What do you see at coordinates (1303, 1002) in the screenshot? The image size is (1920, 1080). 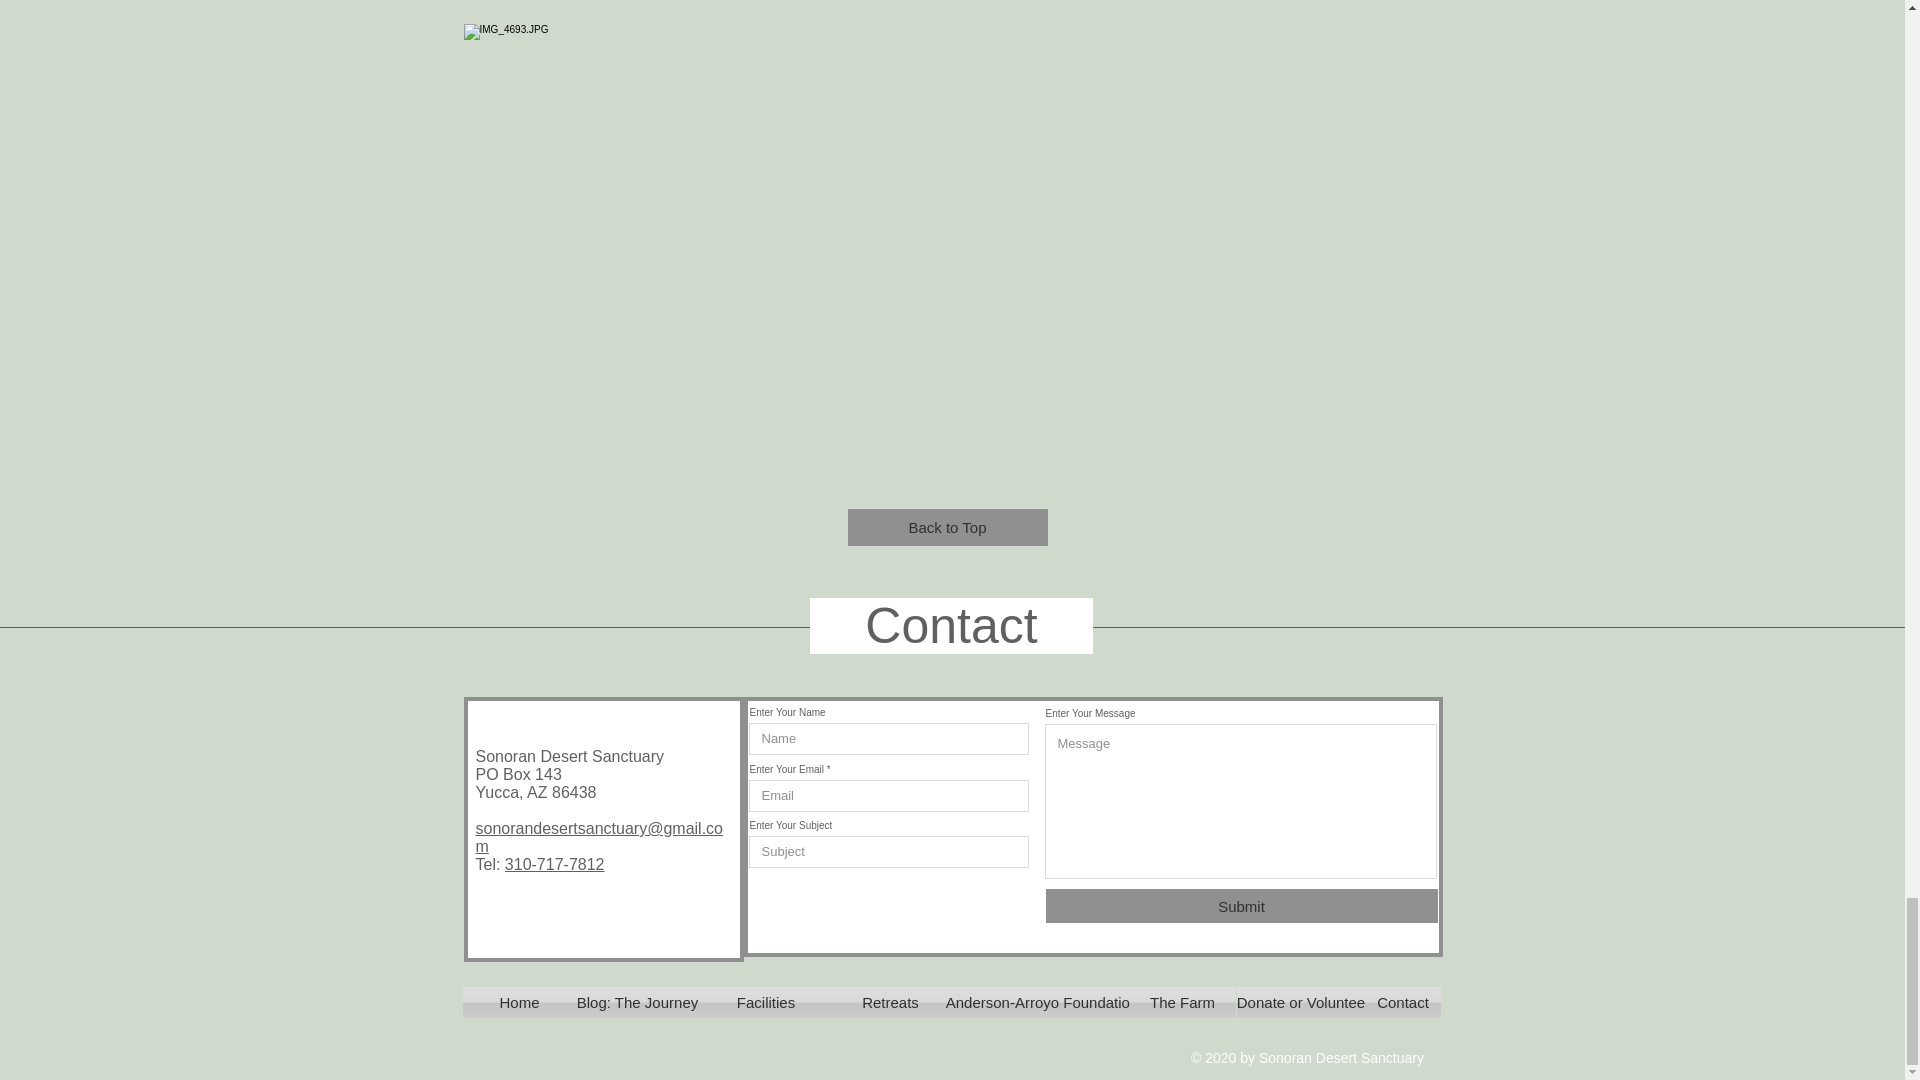 I see `Donate or Volunteer` at bounding box center [1303, 1002].